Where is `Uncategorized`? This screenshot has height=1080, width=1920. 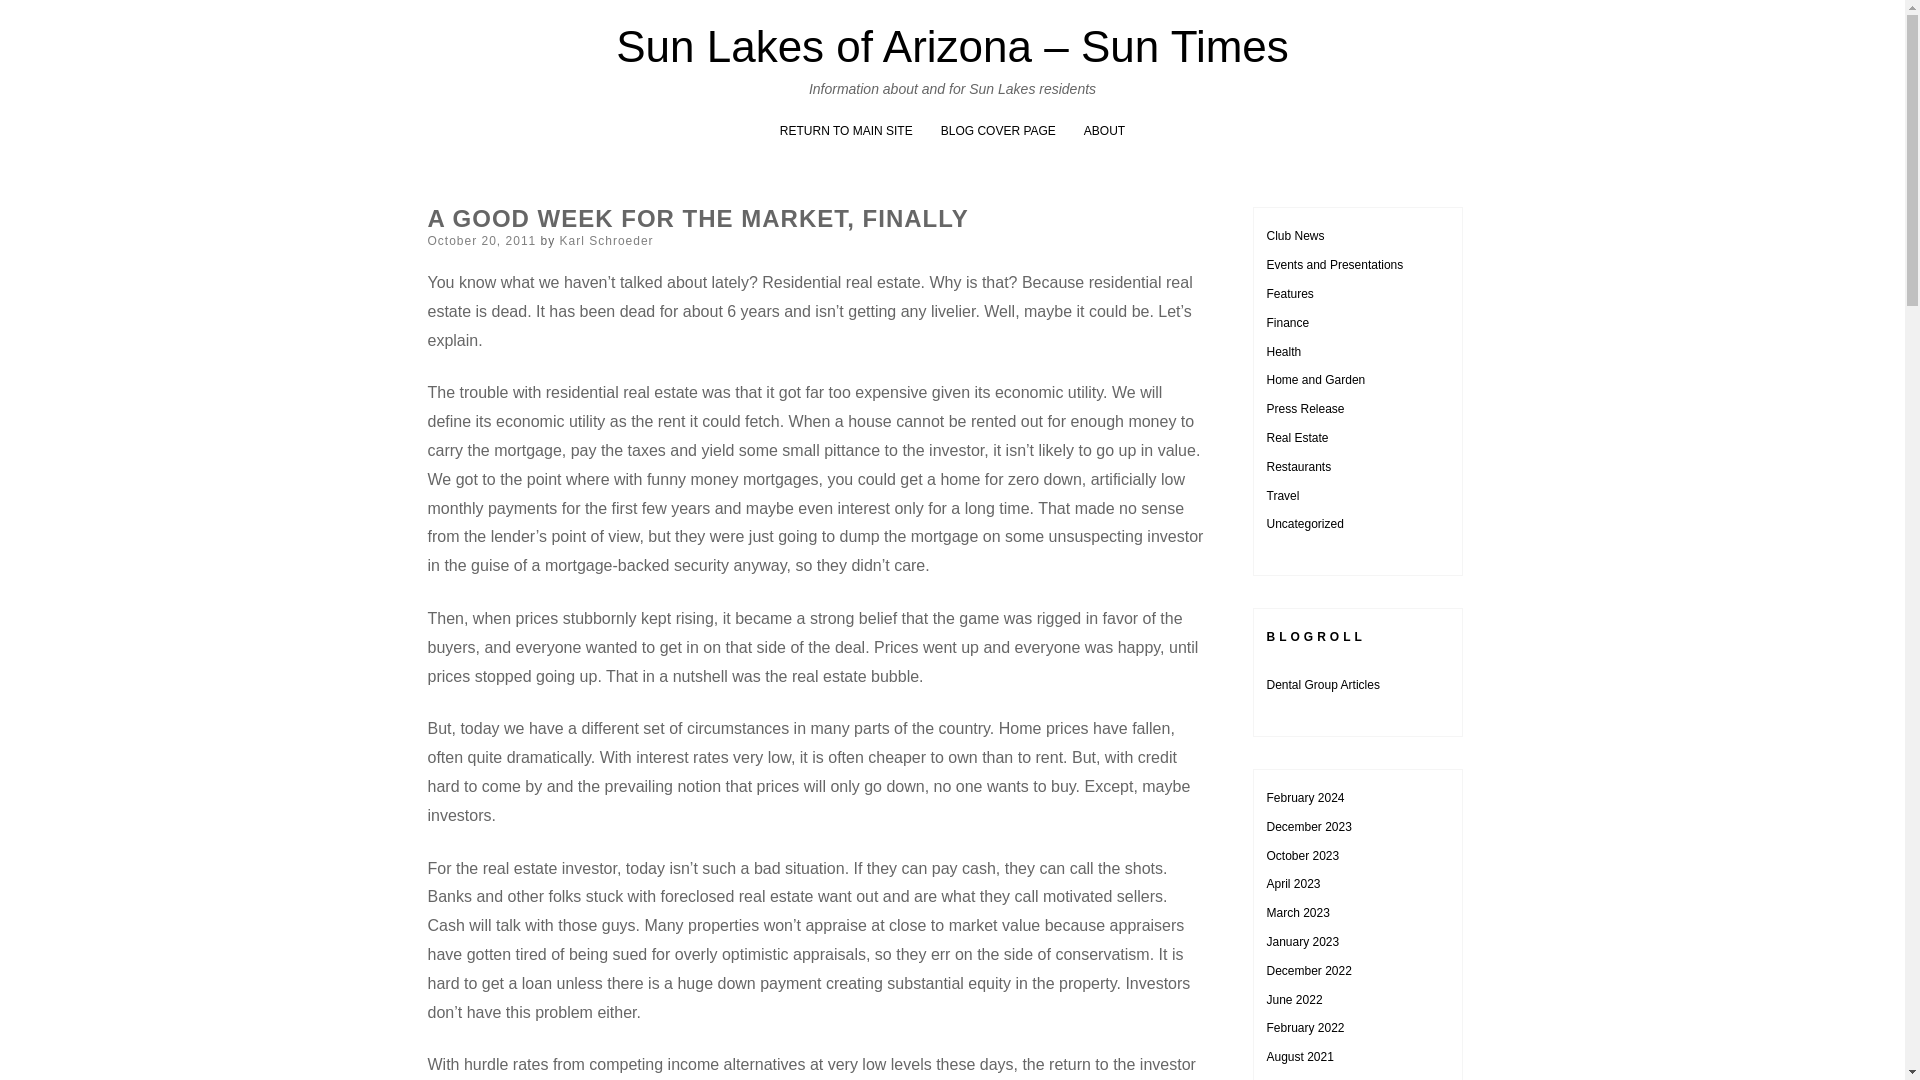
Uncategorized is located at coordinates (1304, 524).